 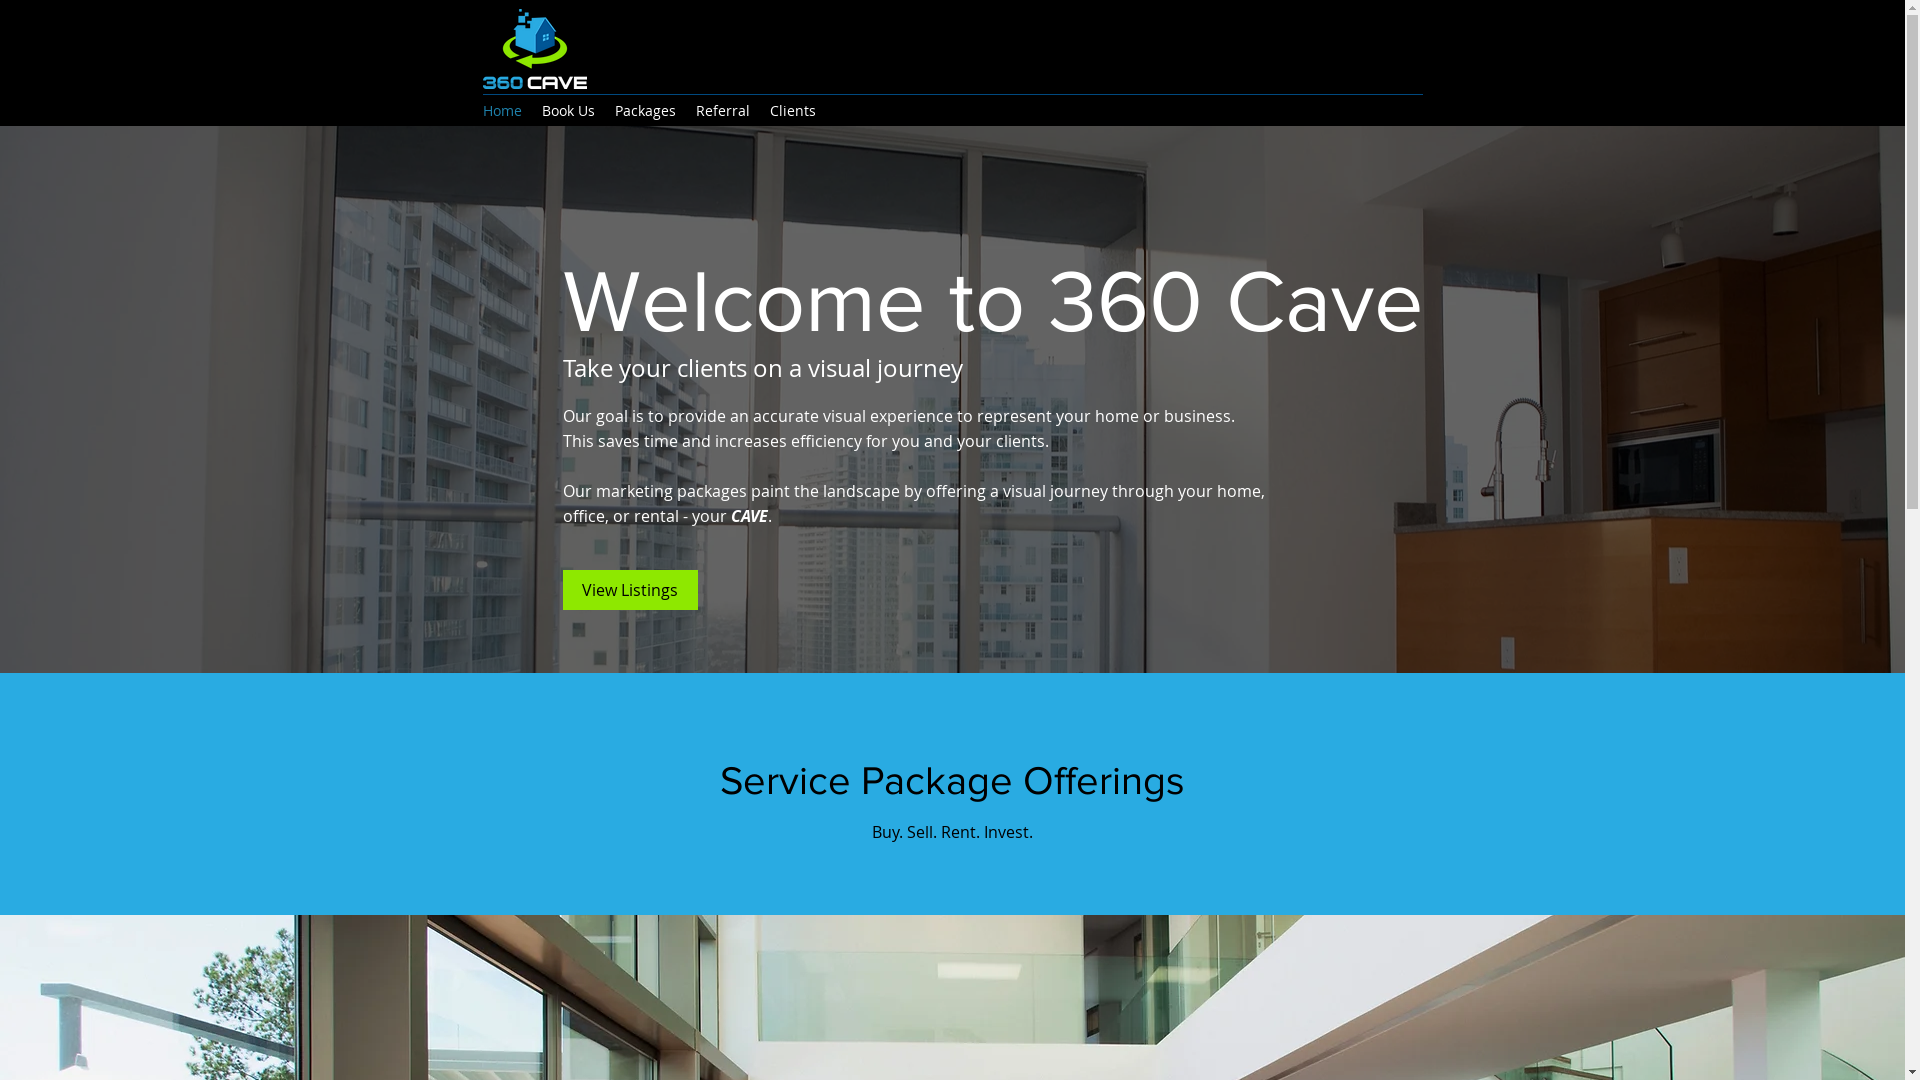 I want to click on Clients, so click(x=793, y=111).